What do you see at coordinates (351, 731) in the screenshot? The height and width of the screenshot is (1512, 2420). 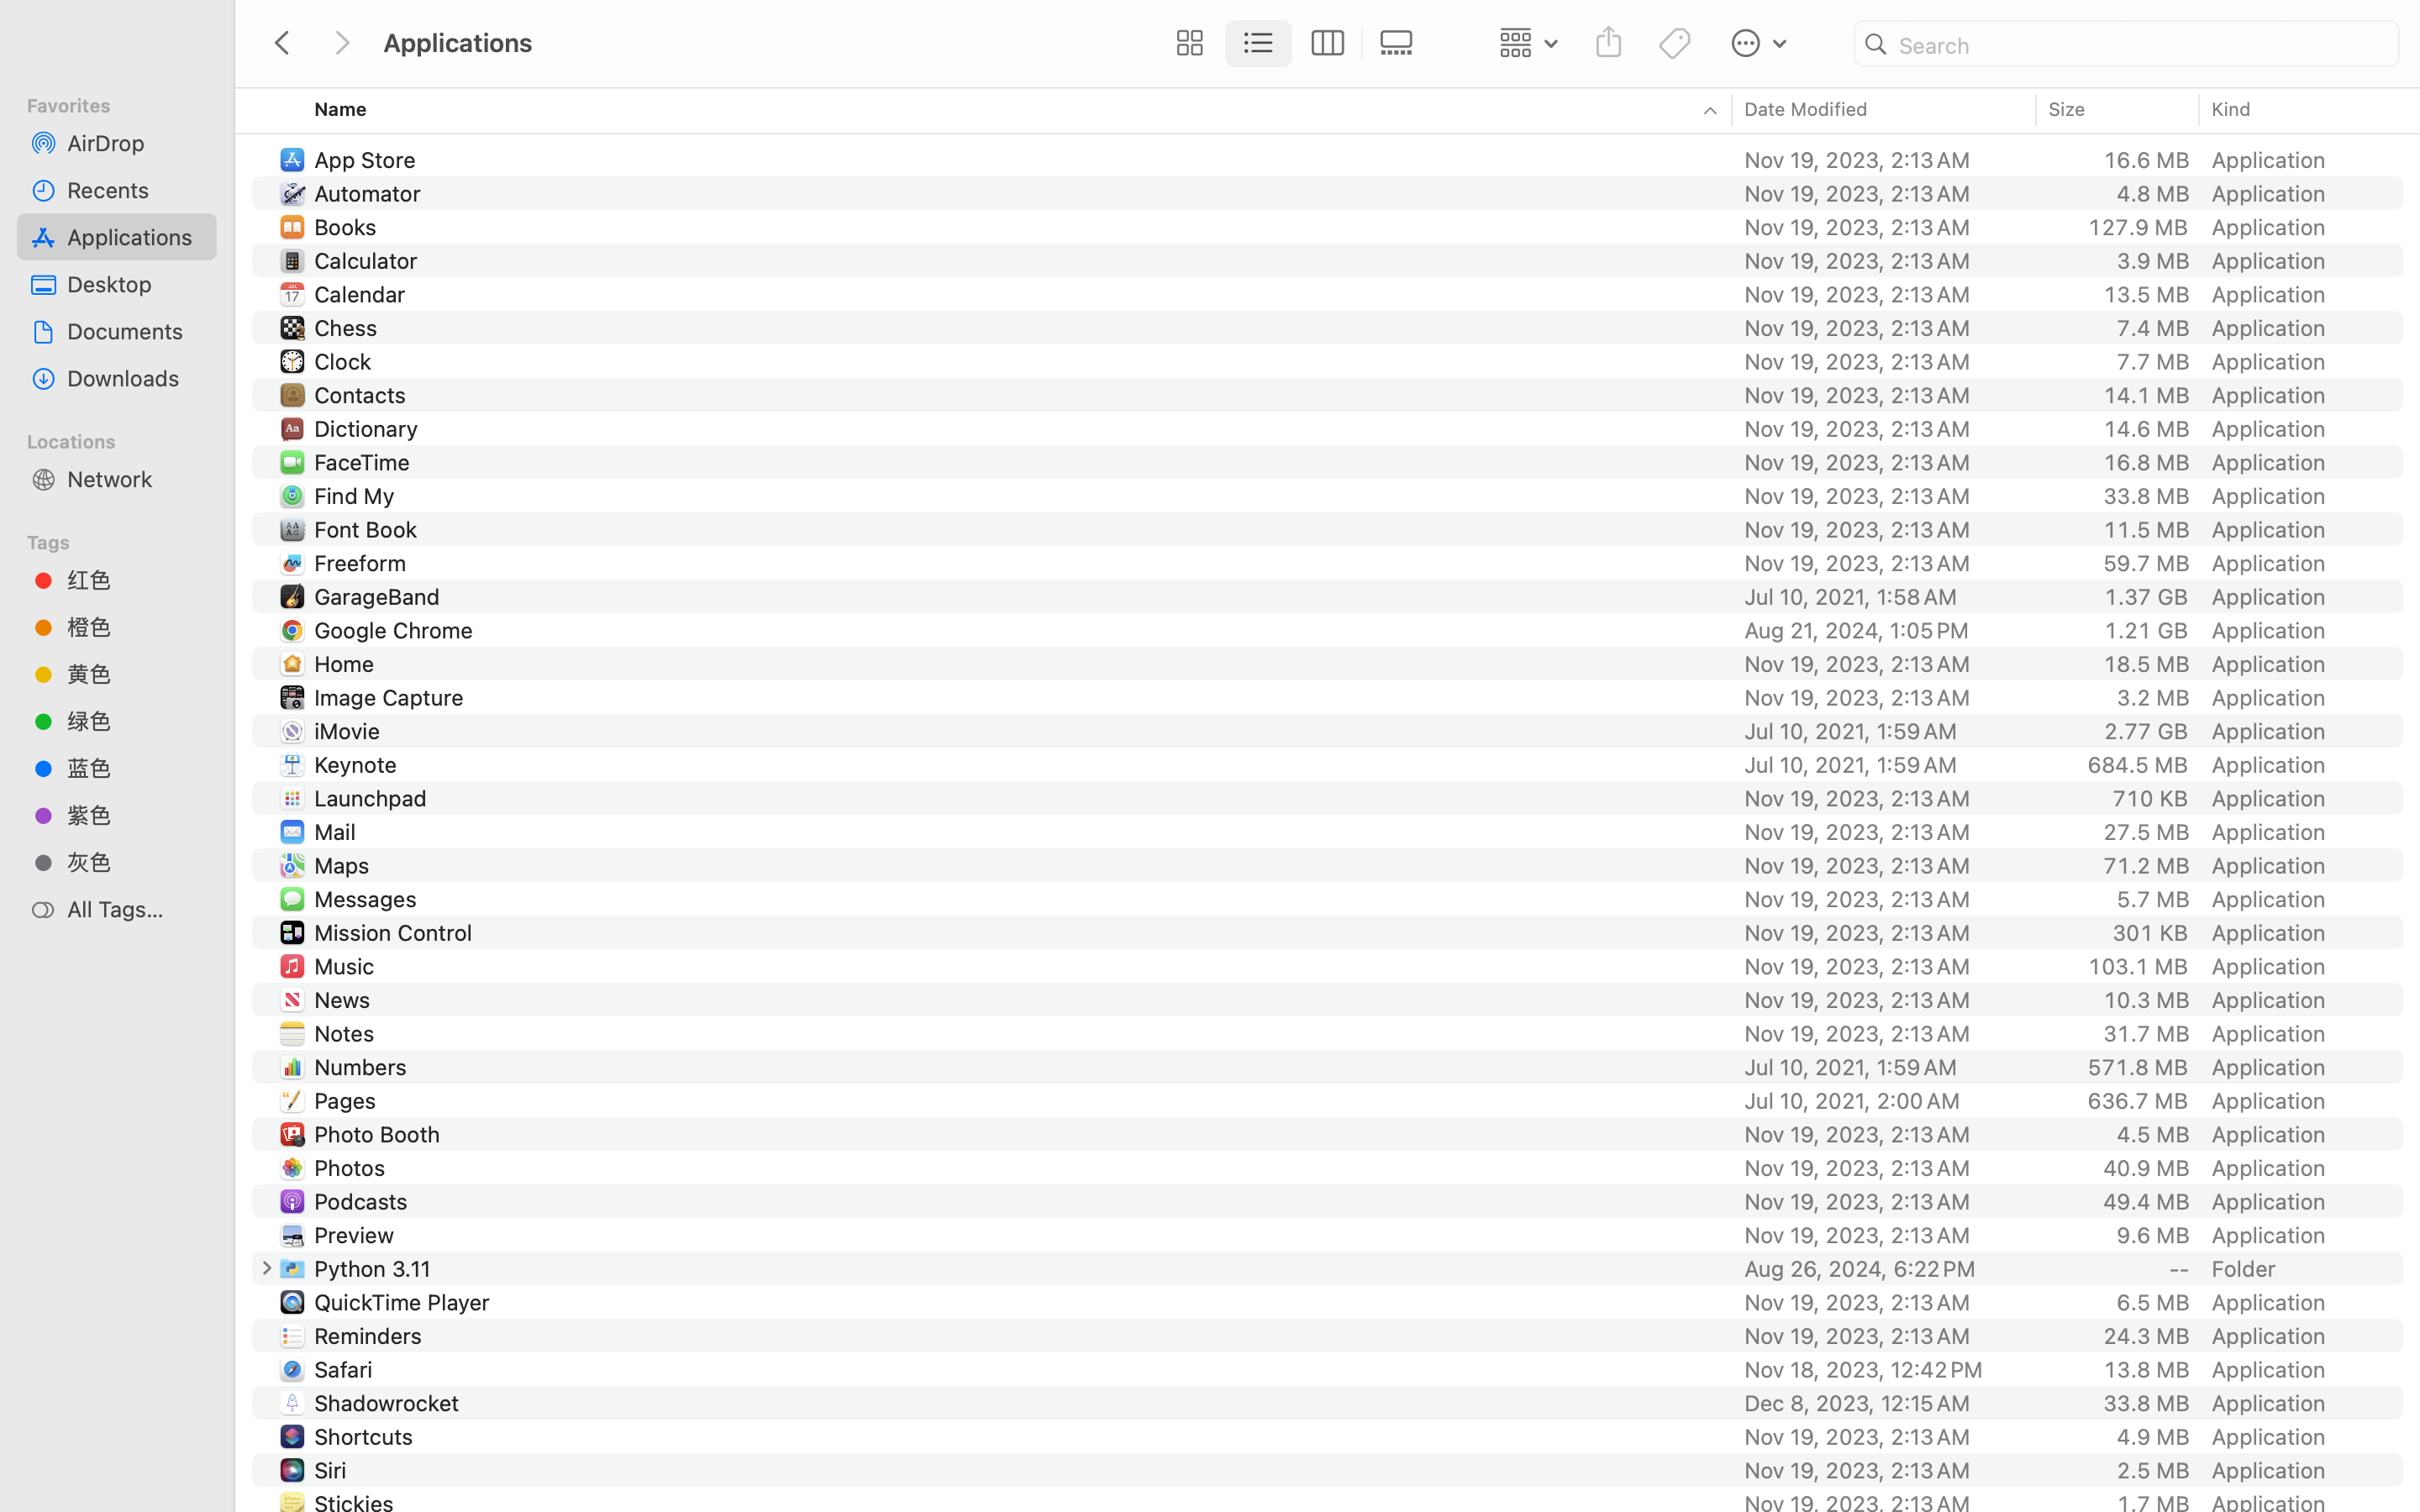 I see `iMovie` at bounding box center [351, 731].